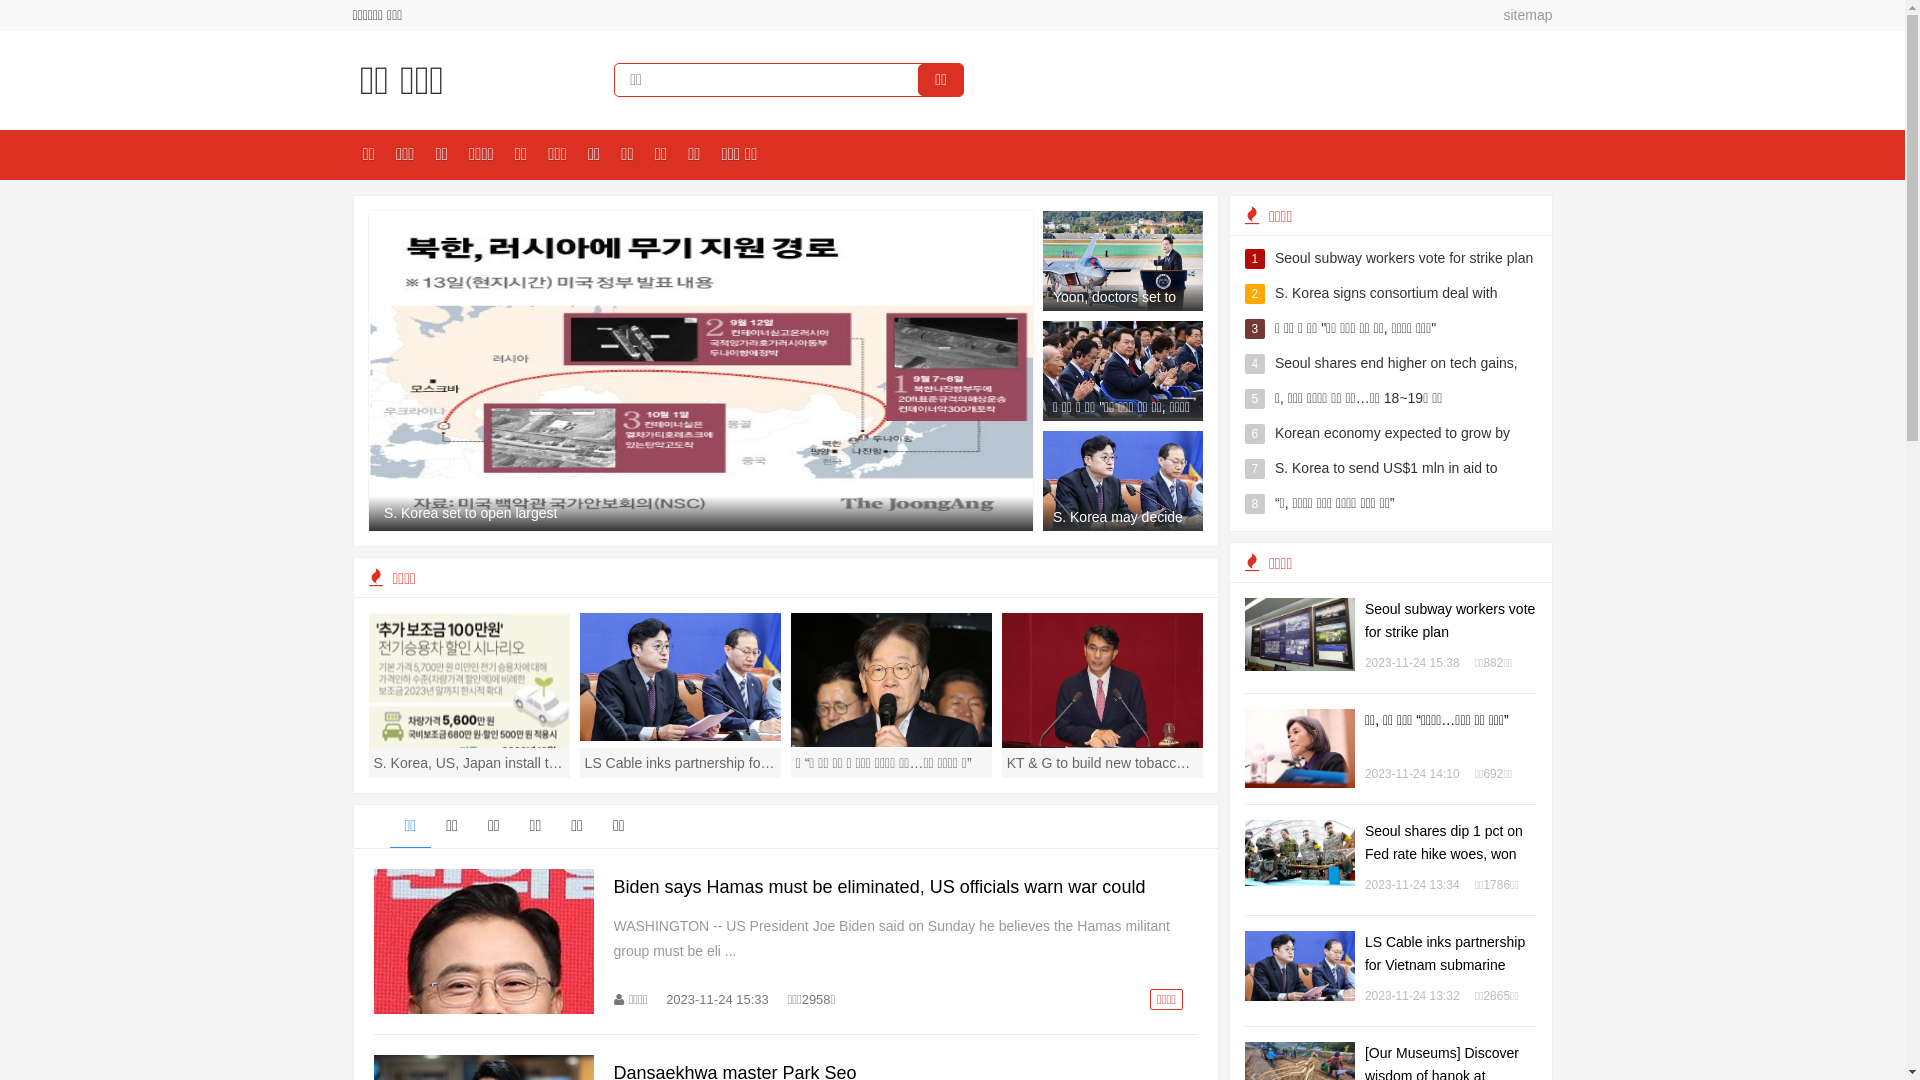 The height and width of the screenshot is (1080, 1920). What do you see at coordinates (1391, 381) in the screenshot?
I see `4
Seoul shares end higher on tech gains, Fed comments` at bounding box center [1391, 381].